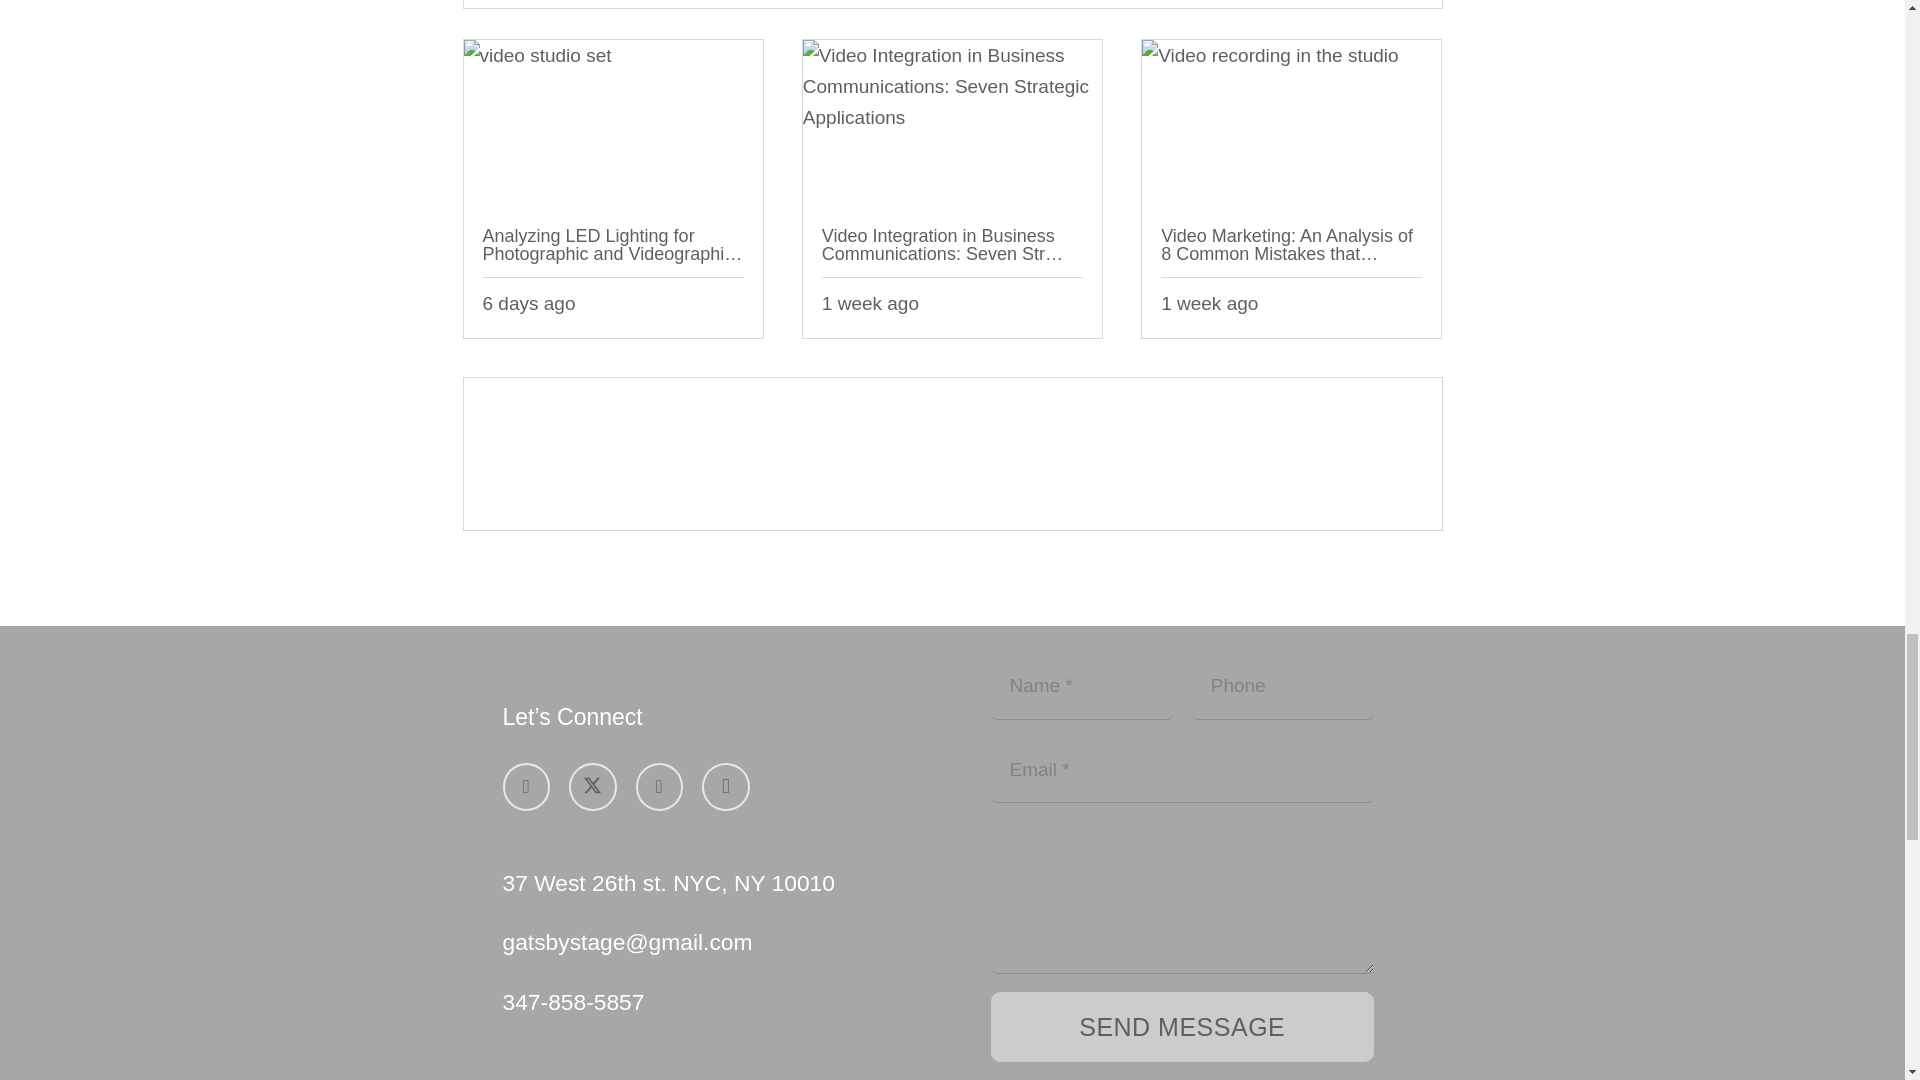 The width and height of the screenshot is (1920, 1080). Describe the element at coordinates (525, 786) in the screenshot. I see `Facebook` at that location.